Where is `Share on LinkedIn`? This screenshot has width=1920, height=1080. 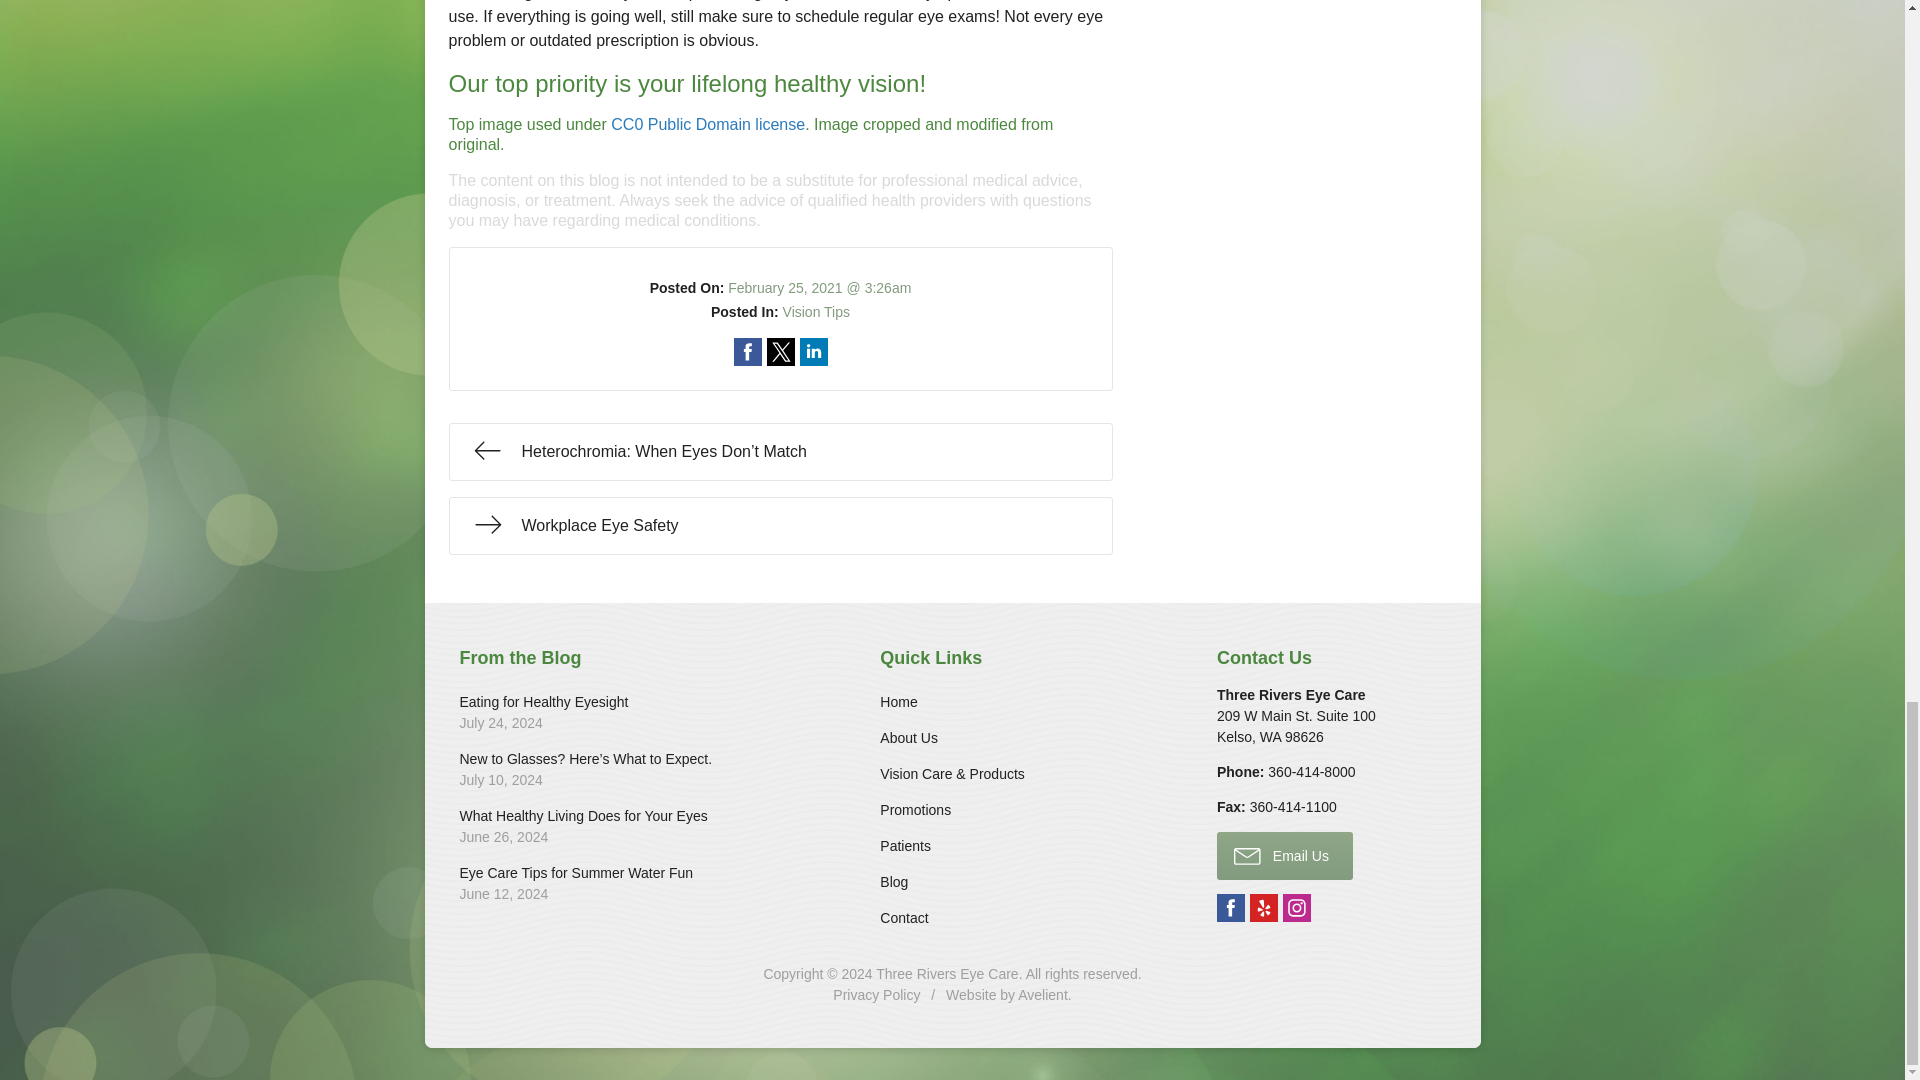 Share on LinkedIn is located at coordinates (814, 352).